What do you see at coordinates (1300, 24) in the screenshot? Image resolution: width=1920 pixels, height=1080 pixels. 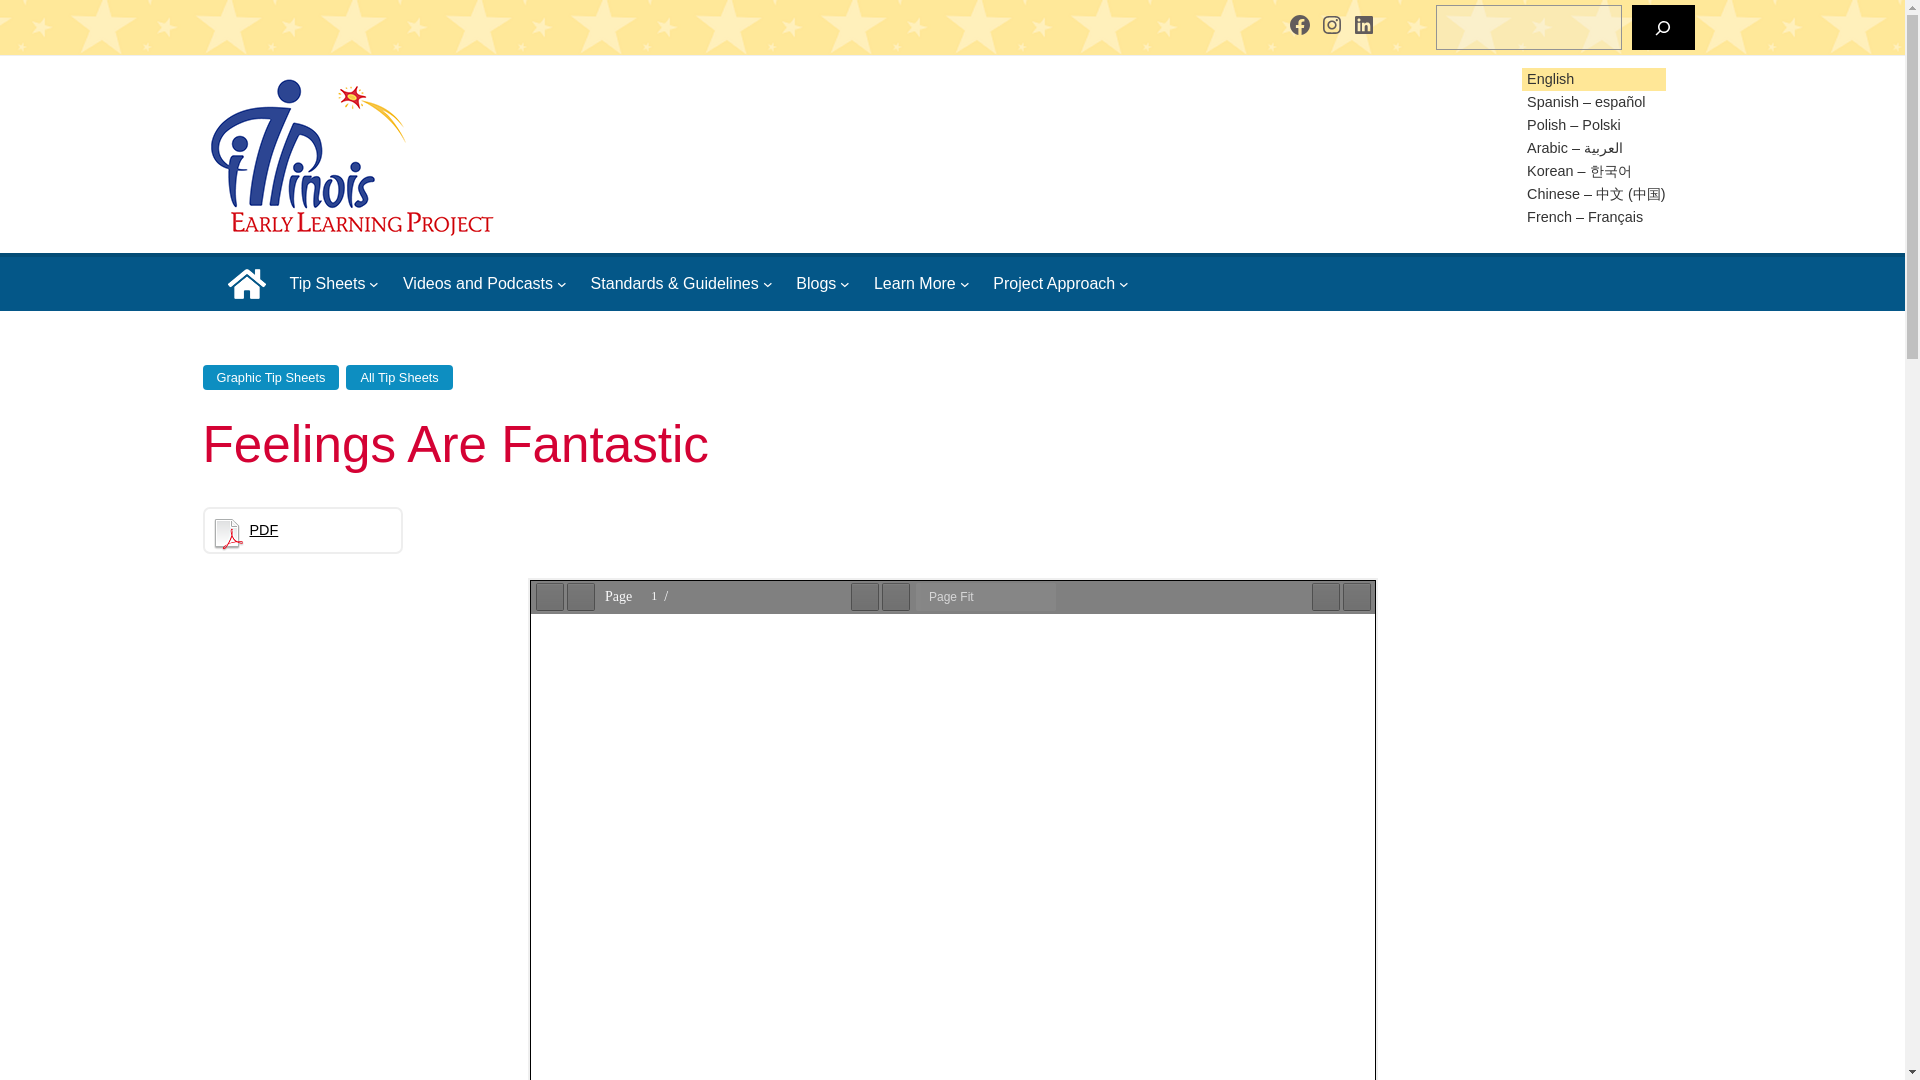 I see `Facebook` at bounding box center [1300, 24].